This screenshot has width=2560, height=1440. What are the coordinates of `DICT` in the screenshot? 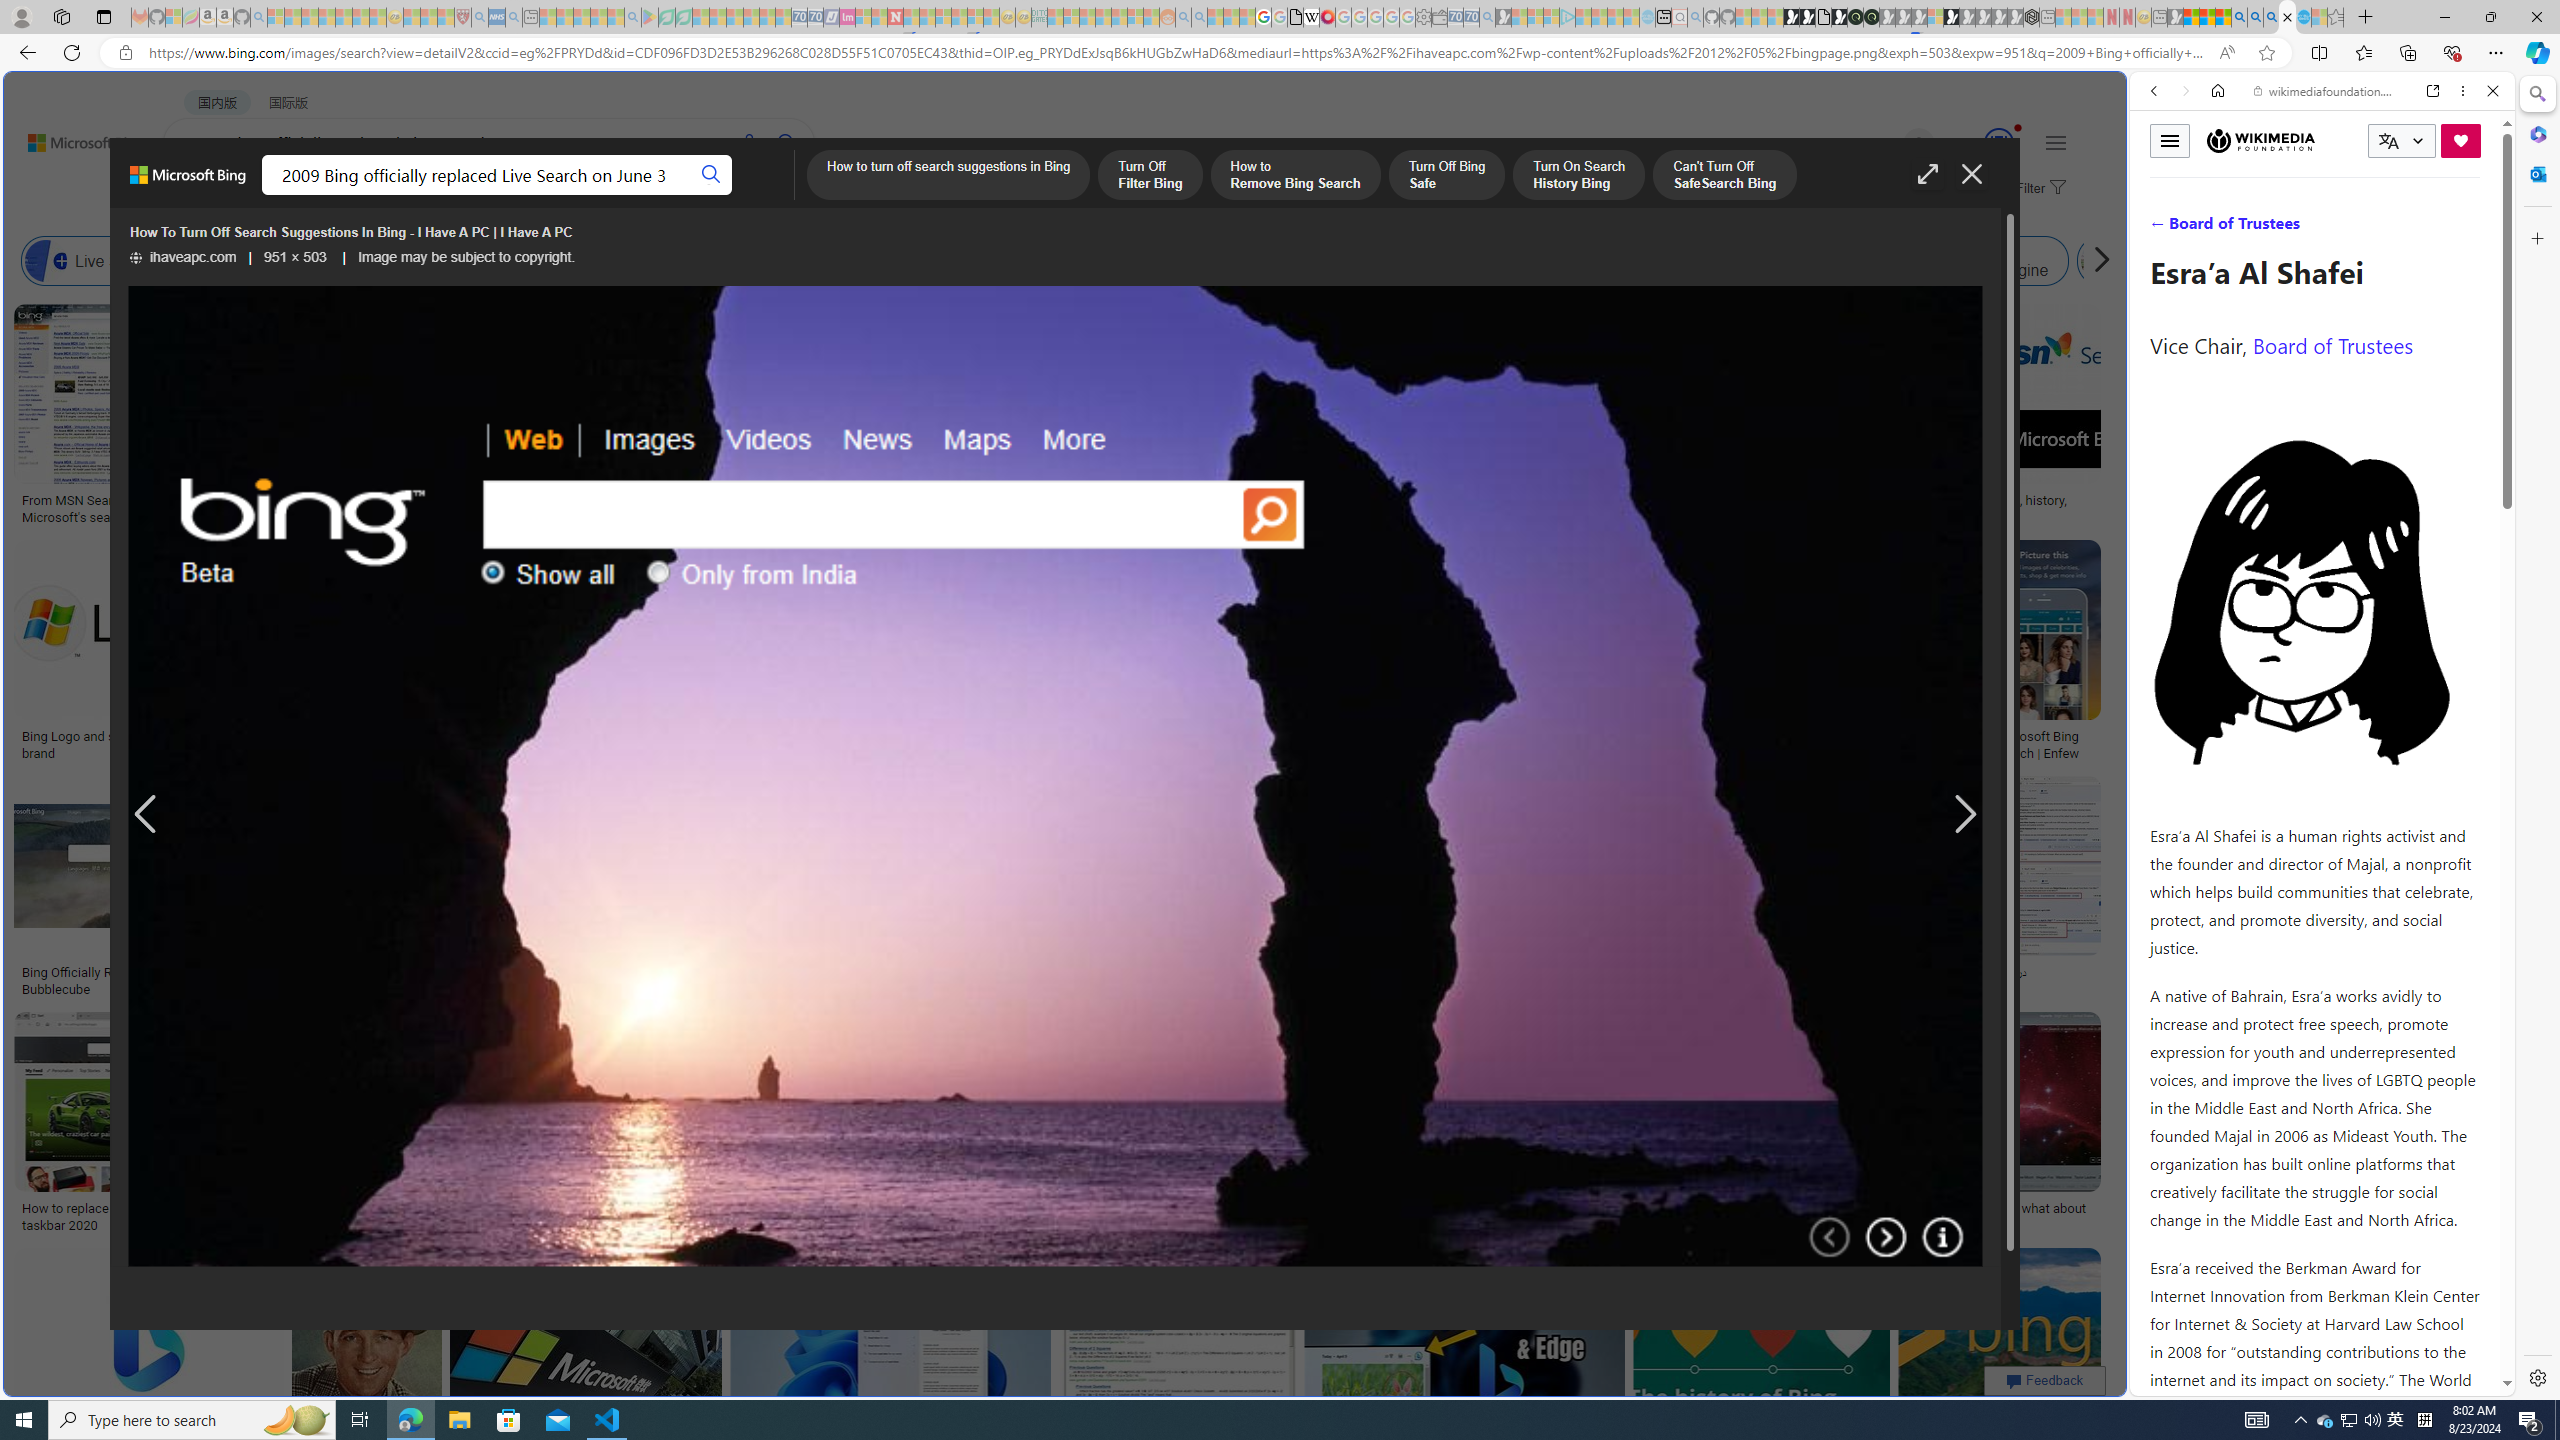 It's located at (716, 196).